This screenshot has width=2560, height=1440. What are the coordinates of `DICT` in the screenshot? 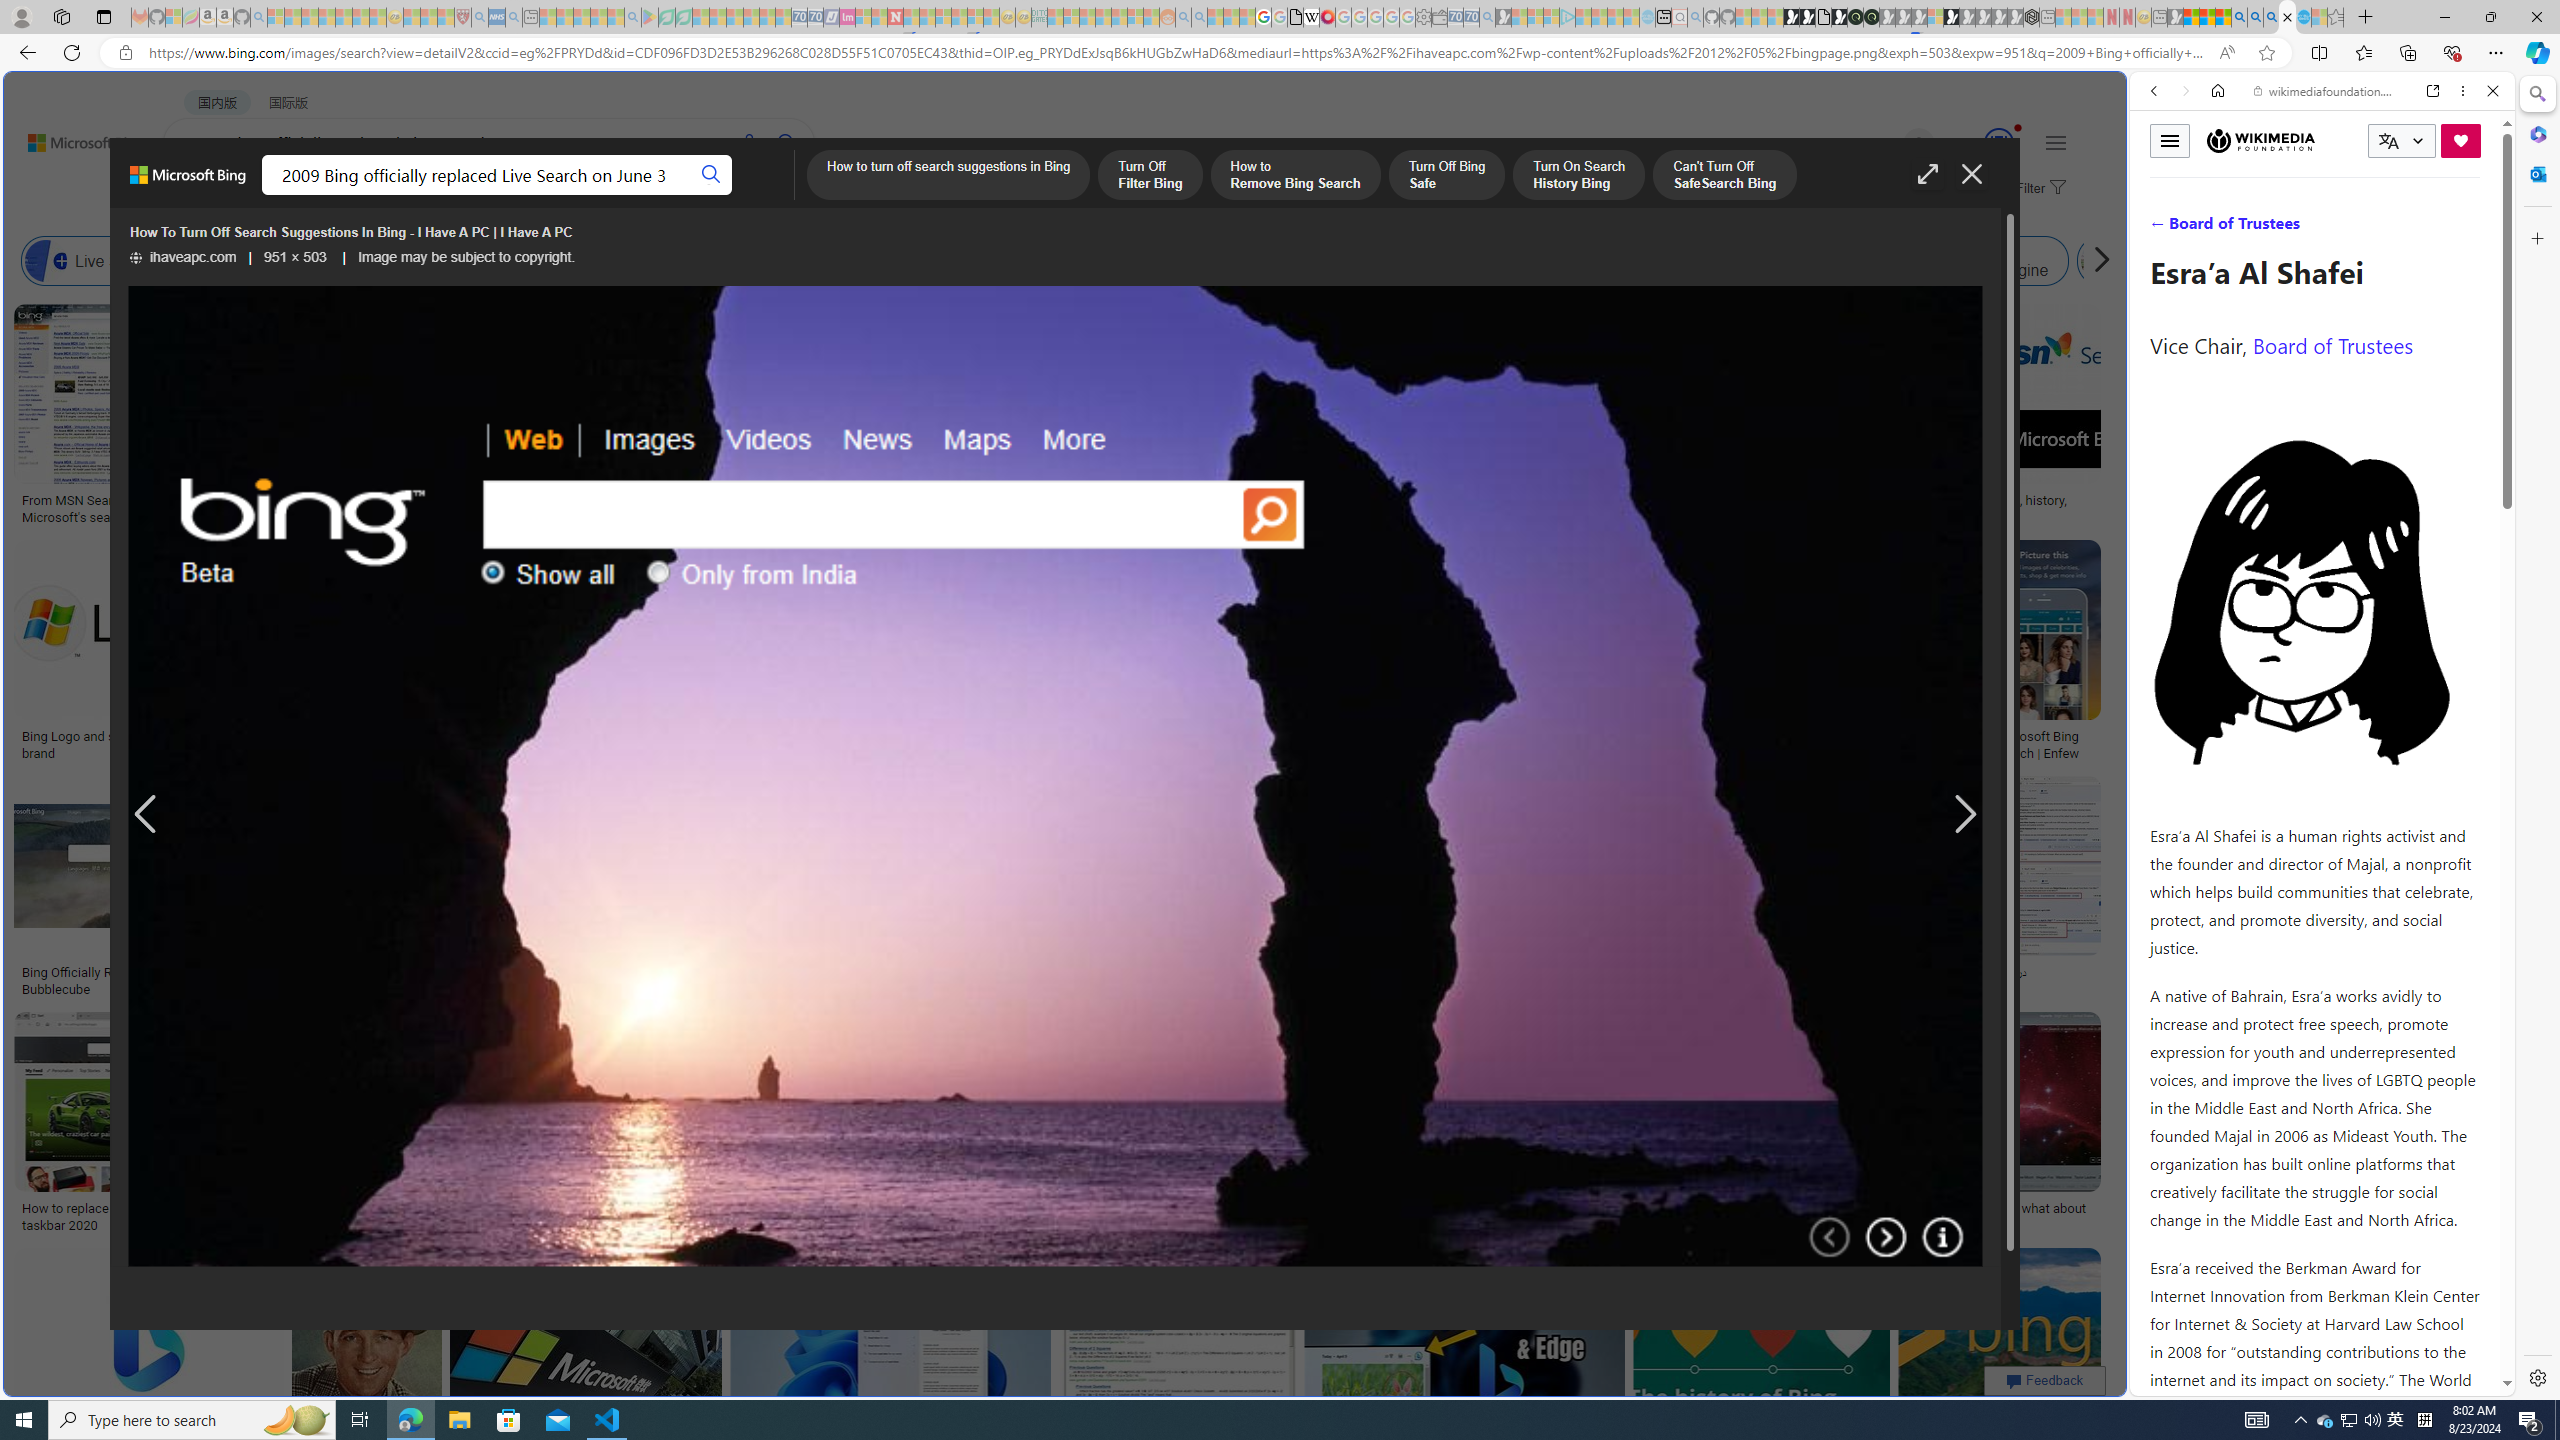 It's located at (716, 196).